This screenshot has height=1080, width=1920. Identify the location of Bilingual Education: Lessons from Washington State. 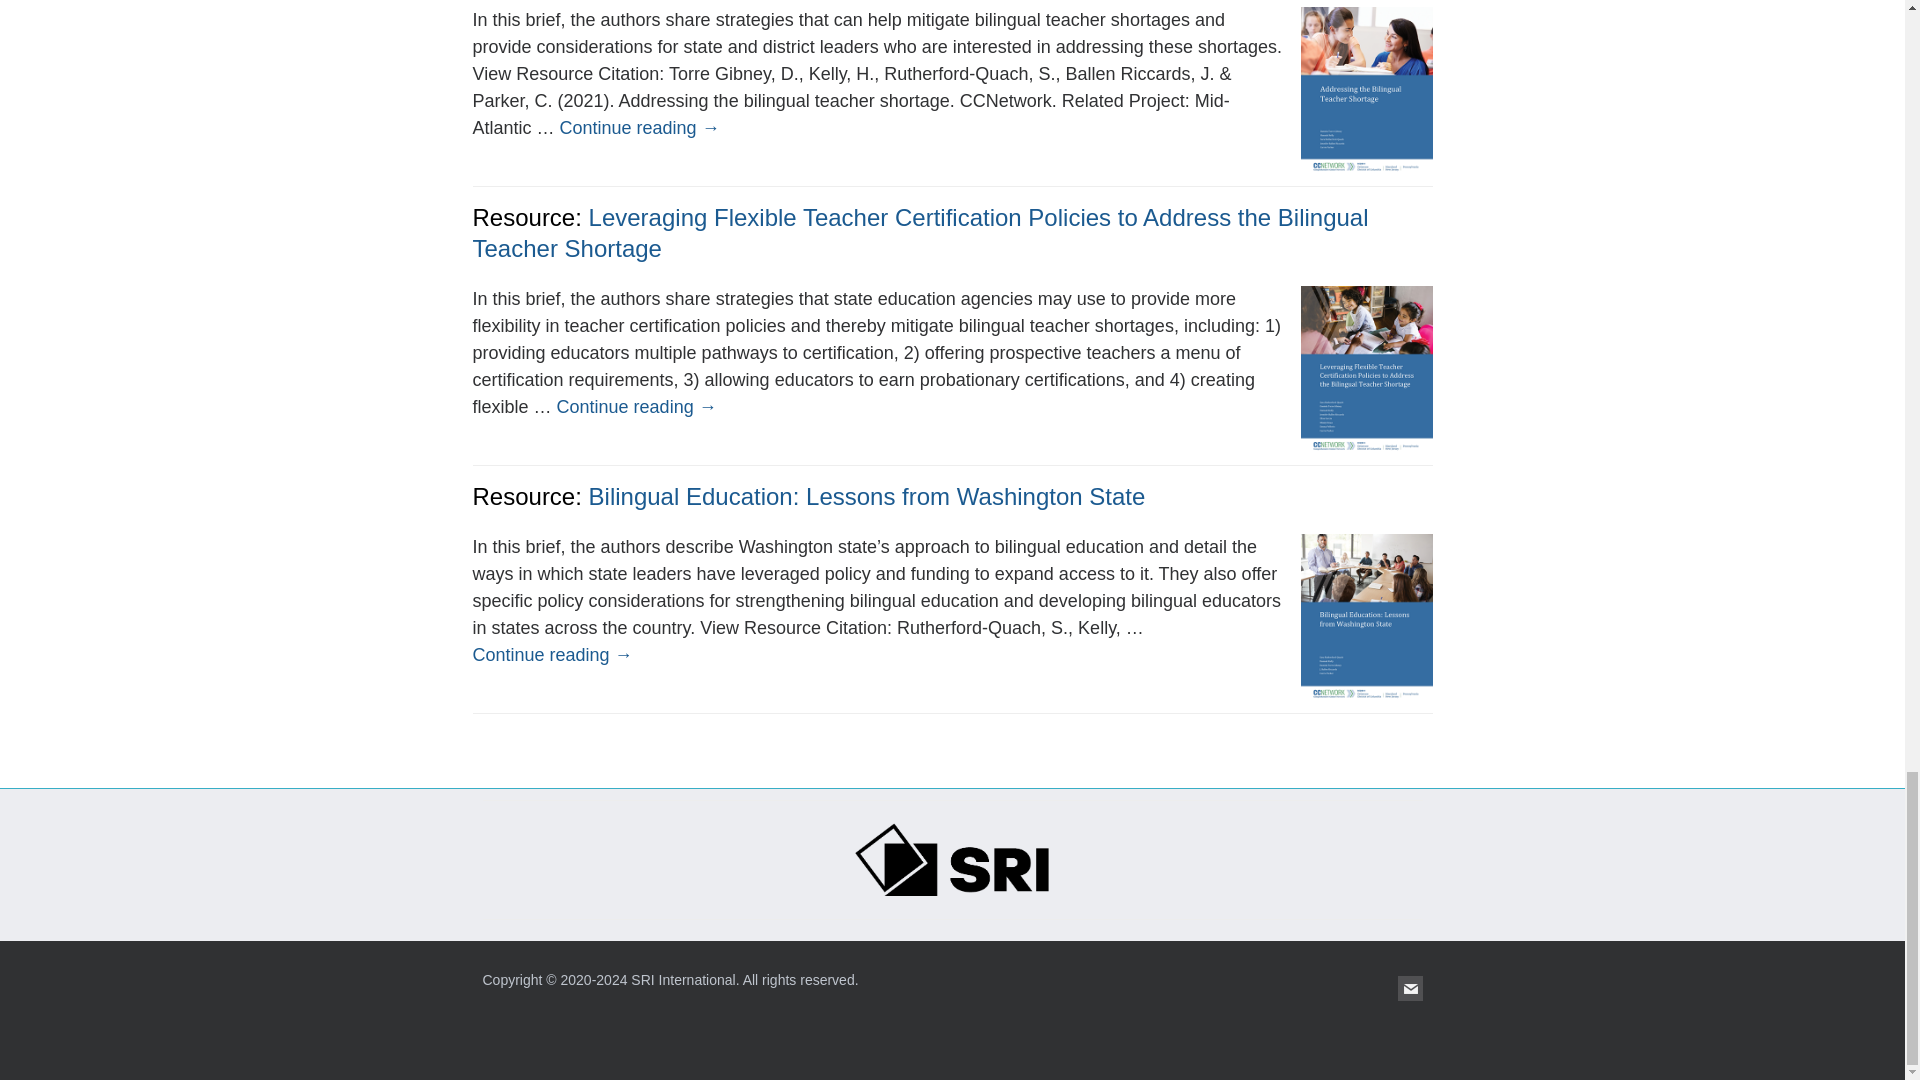
(868, 496).